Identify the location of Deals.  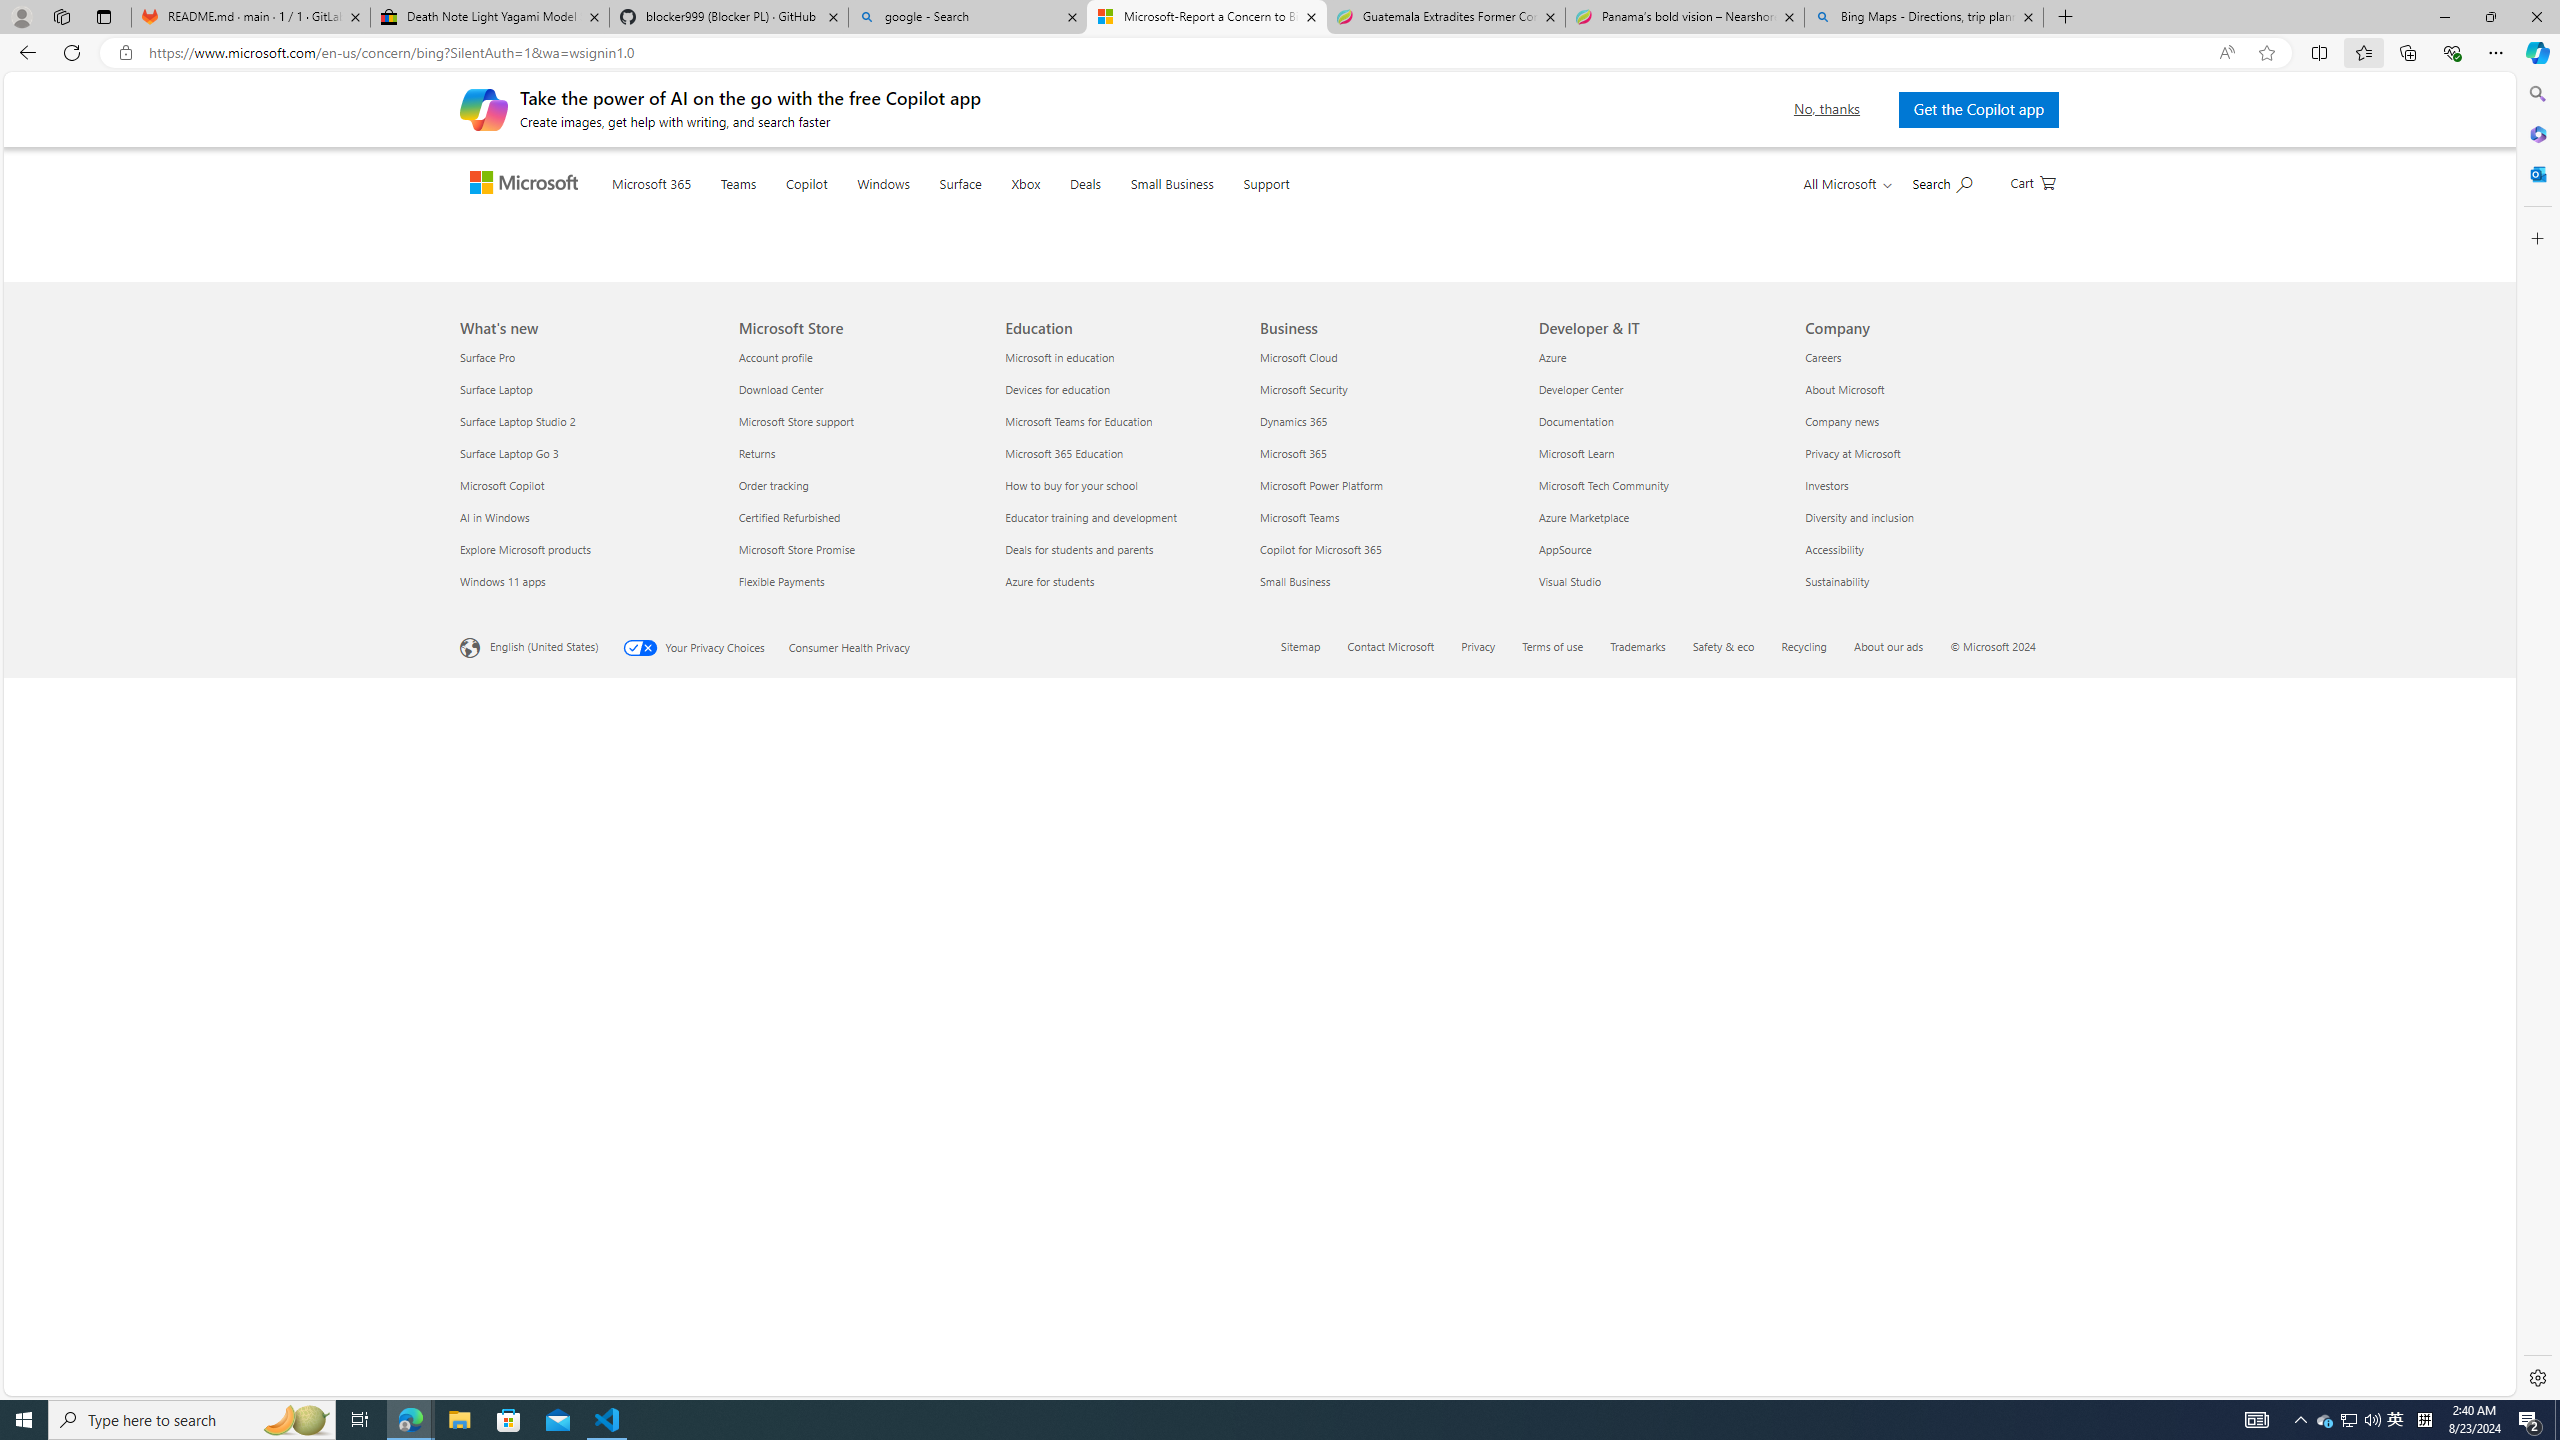
(1124, 208).